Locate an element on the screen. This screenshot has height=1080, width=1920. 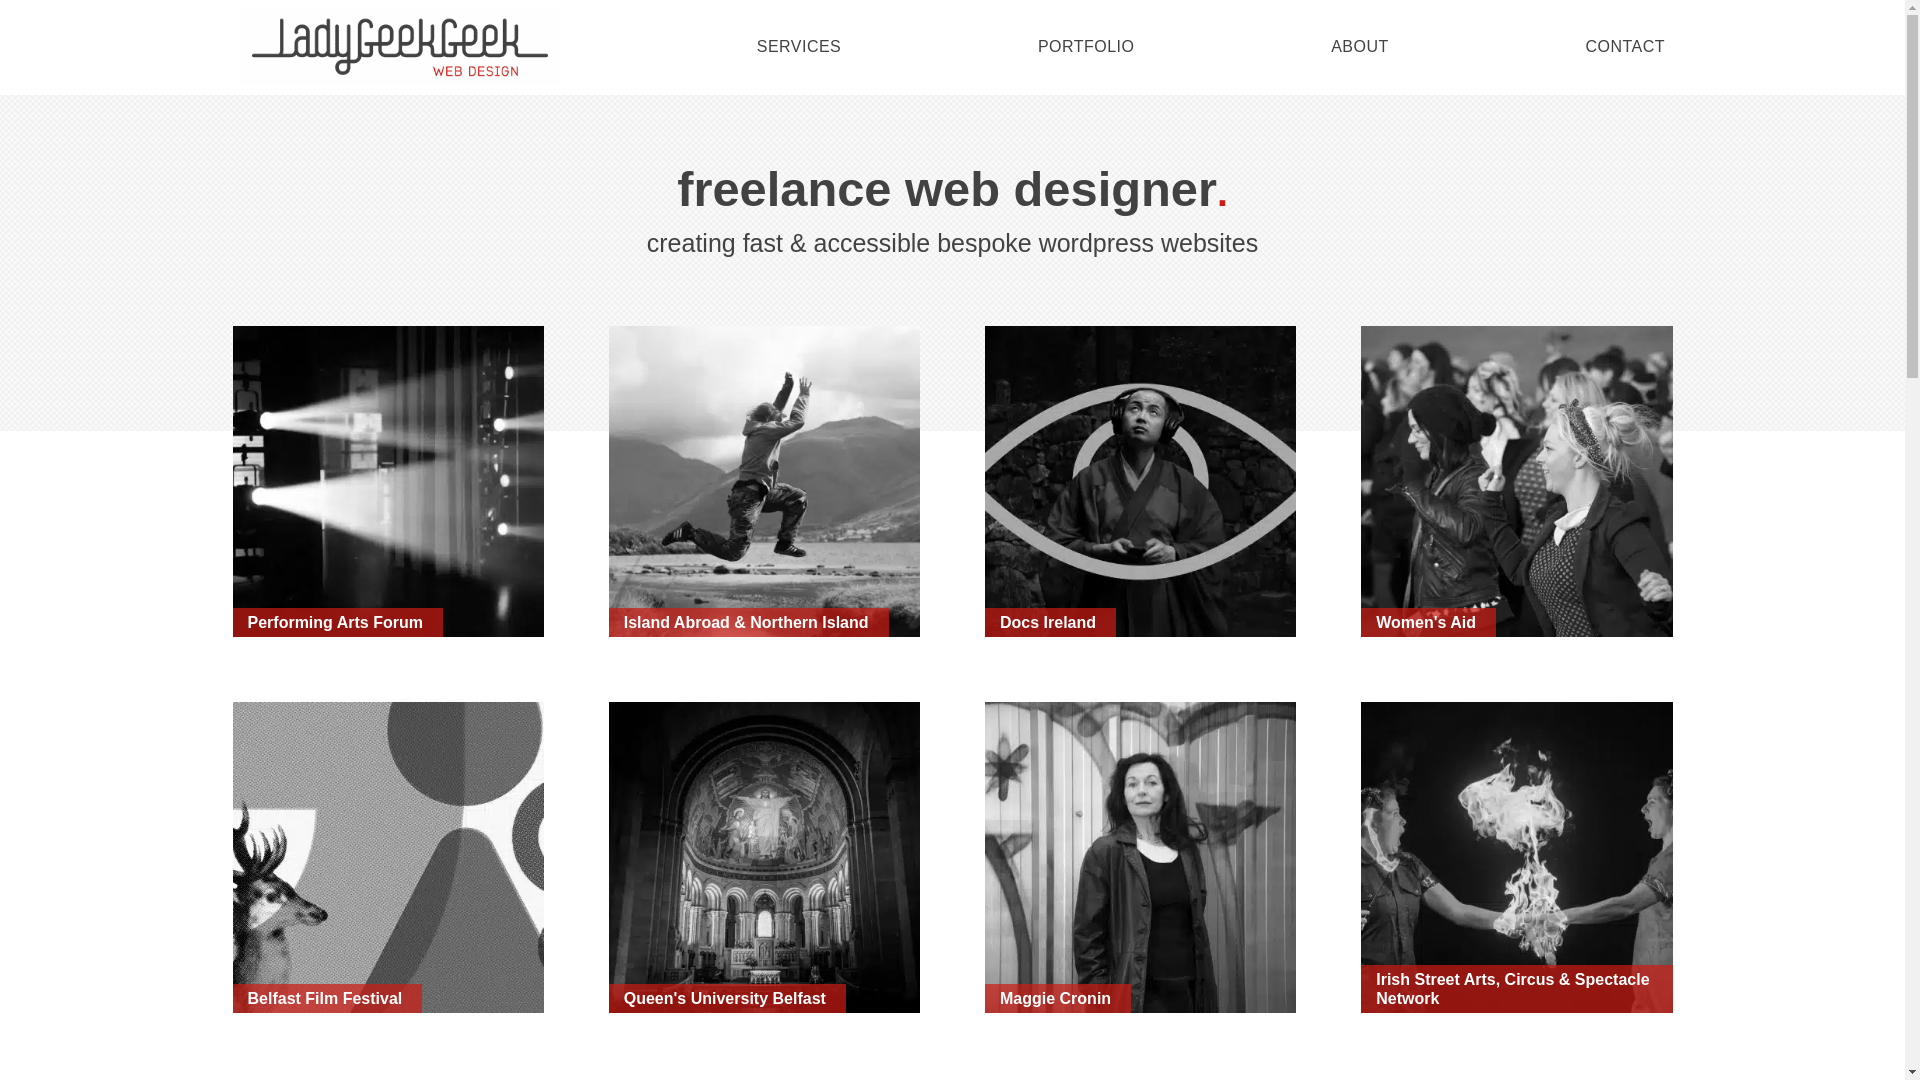
Women's Aid is located at coordinates (1566, 526).